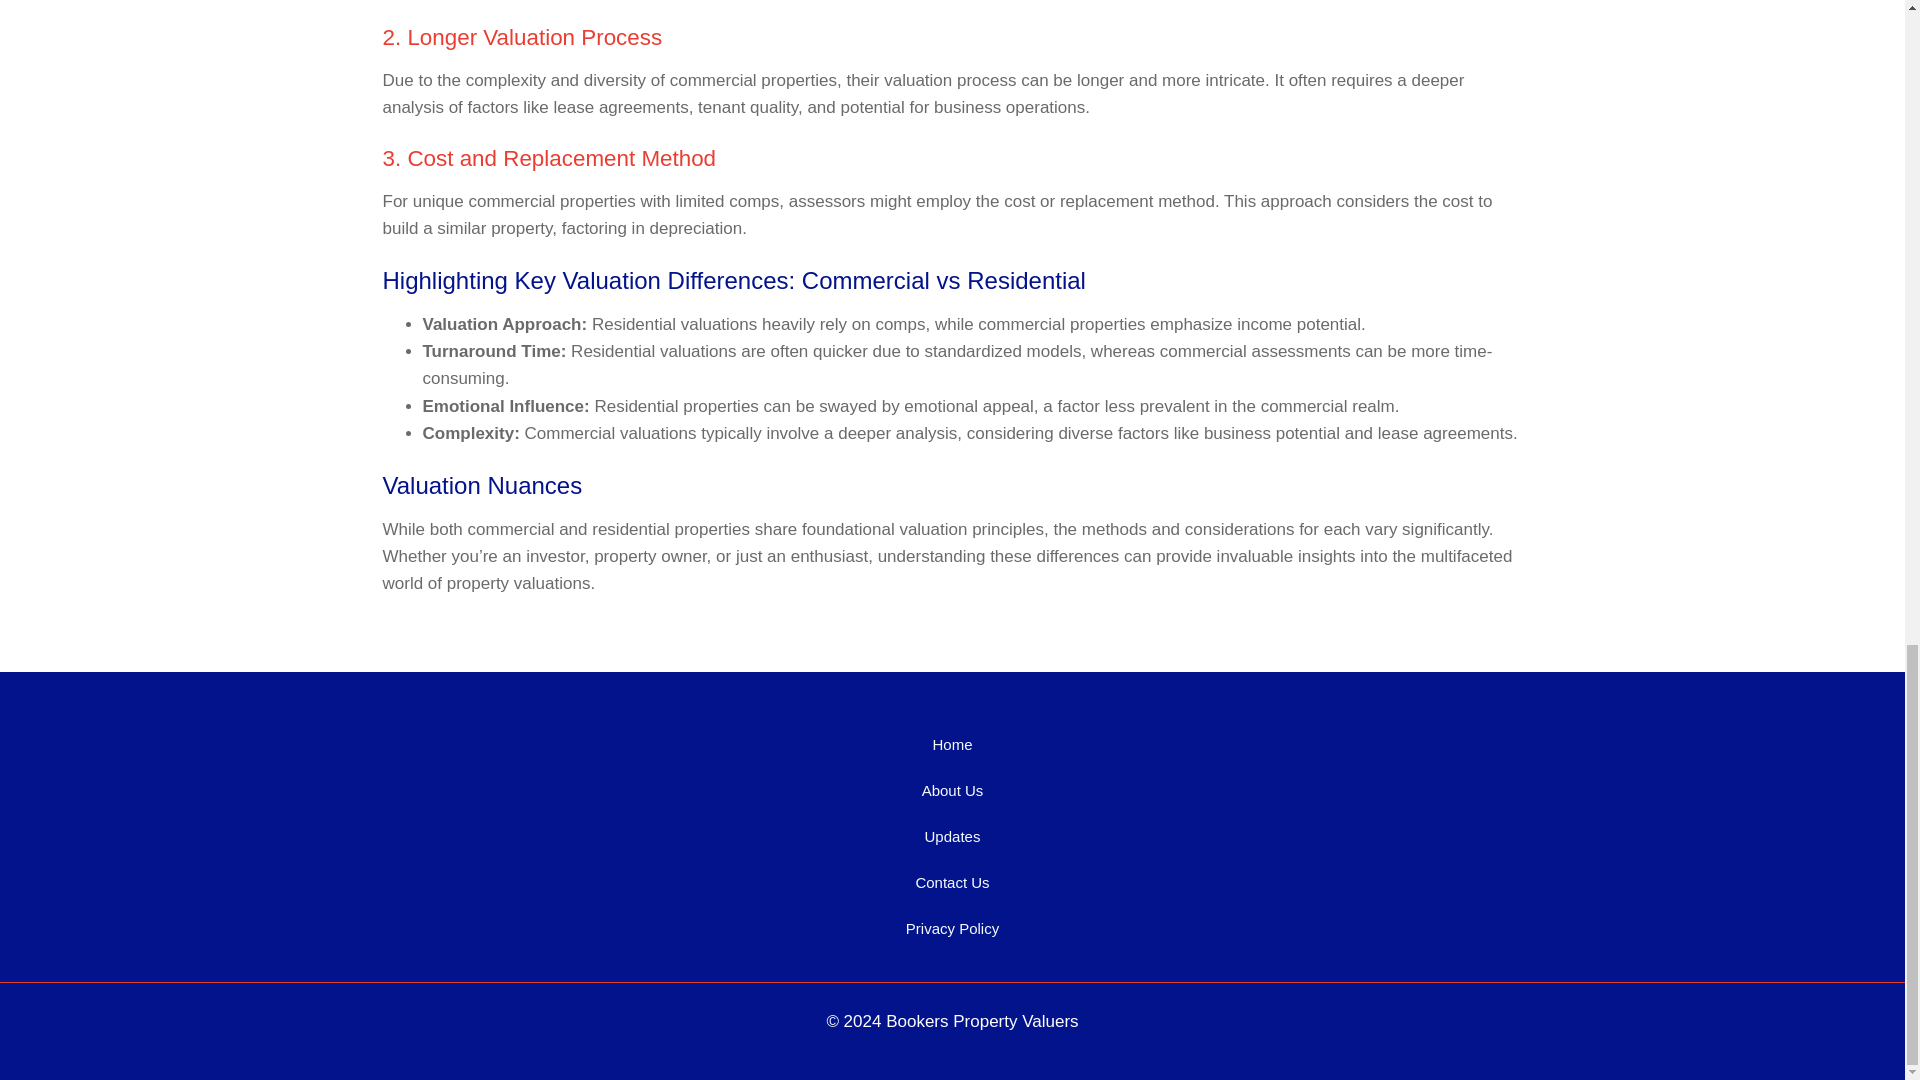  What do you see at coordinates (952, 744) in the screenshot?
I see `Home` at bounding box center [952, 744].